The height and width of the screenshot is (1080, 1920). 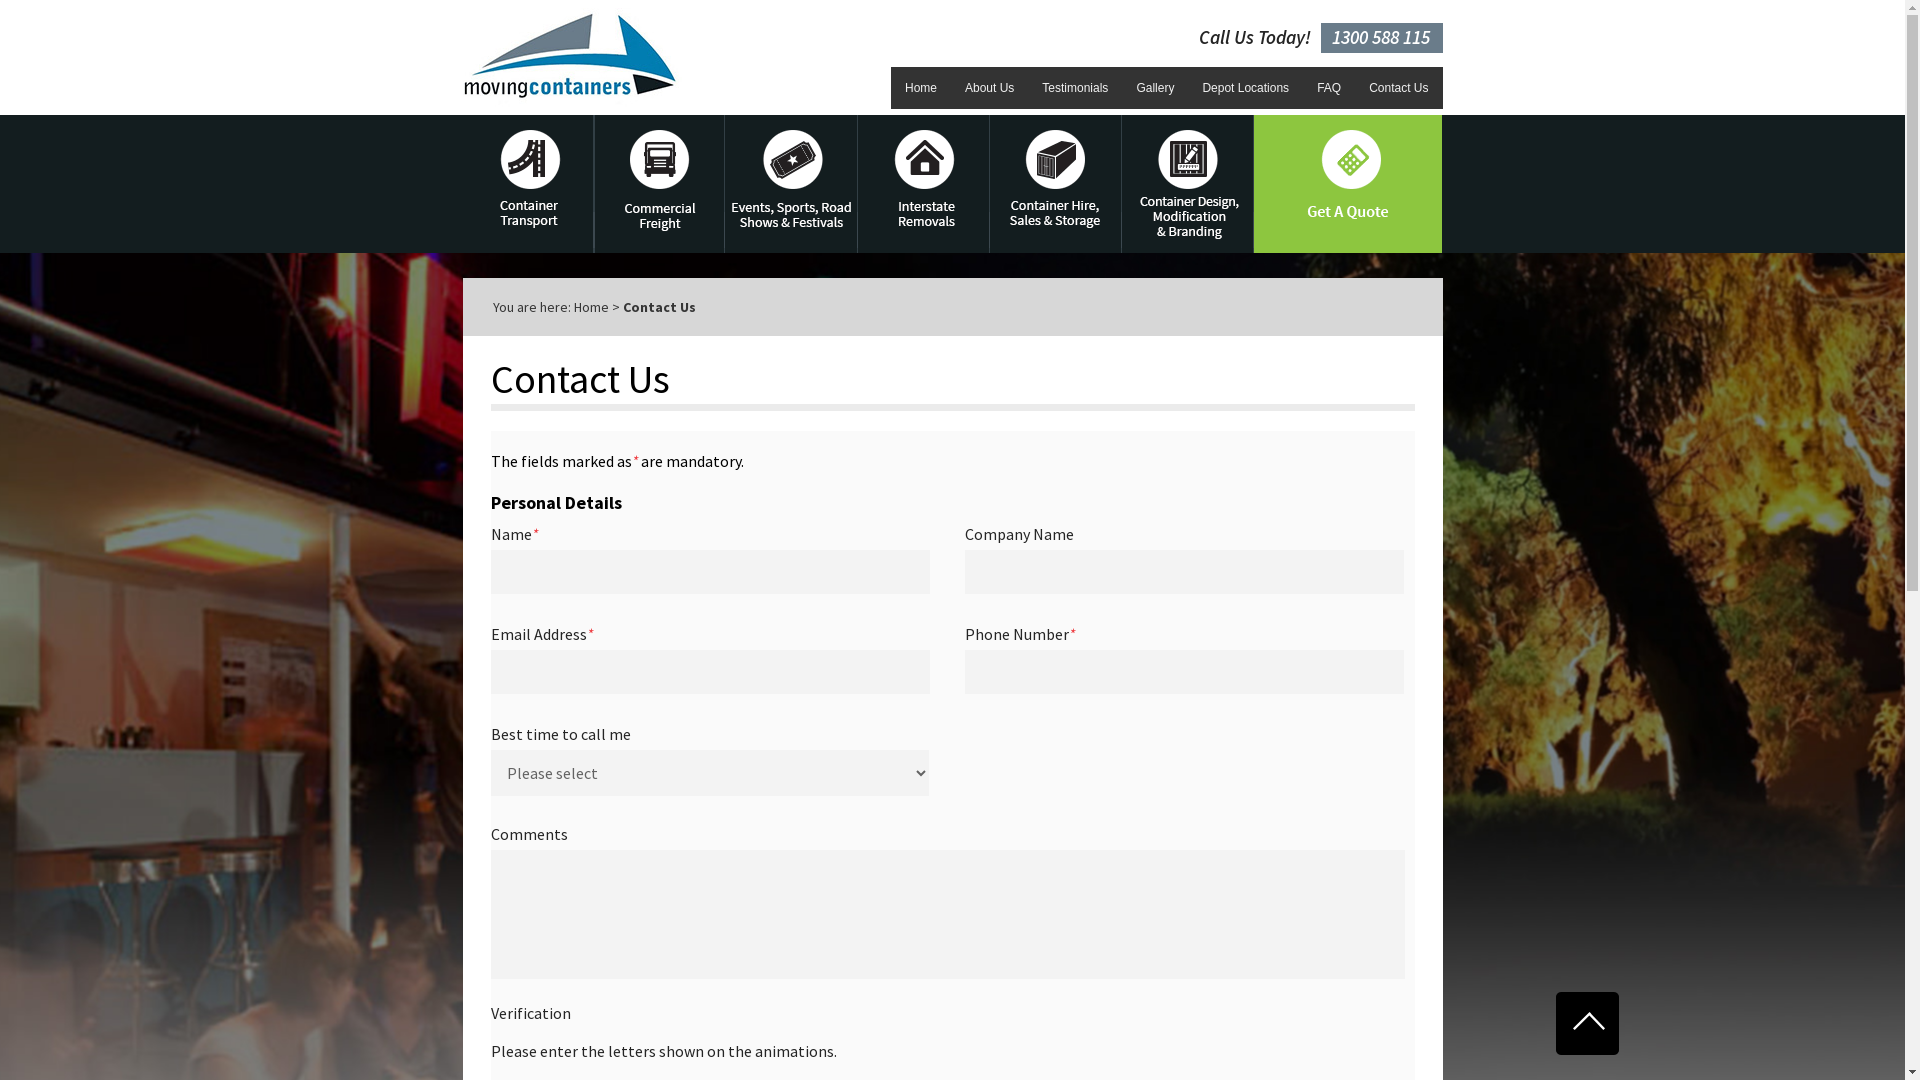 I want to click on 1300 588 115, so click(x=1381, y=38).